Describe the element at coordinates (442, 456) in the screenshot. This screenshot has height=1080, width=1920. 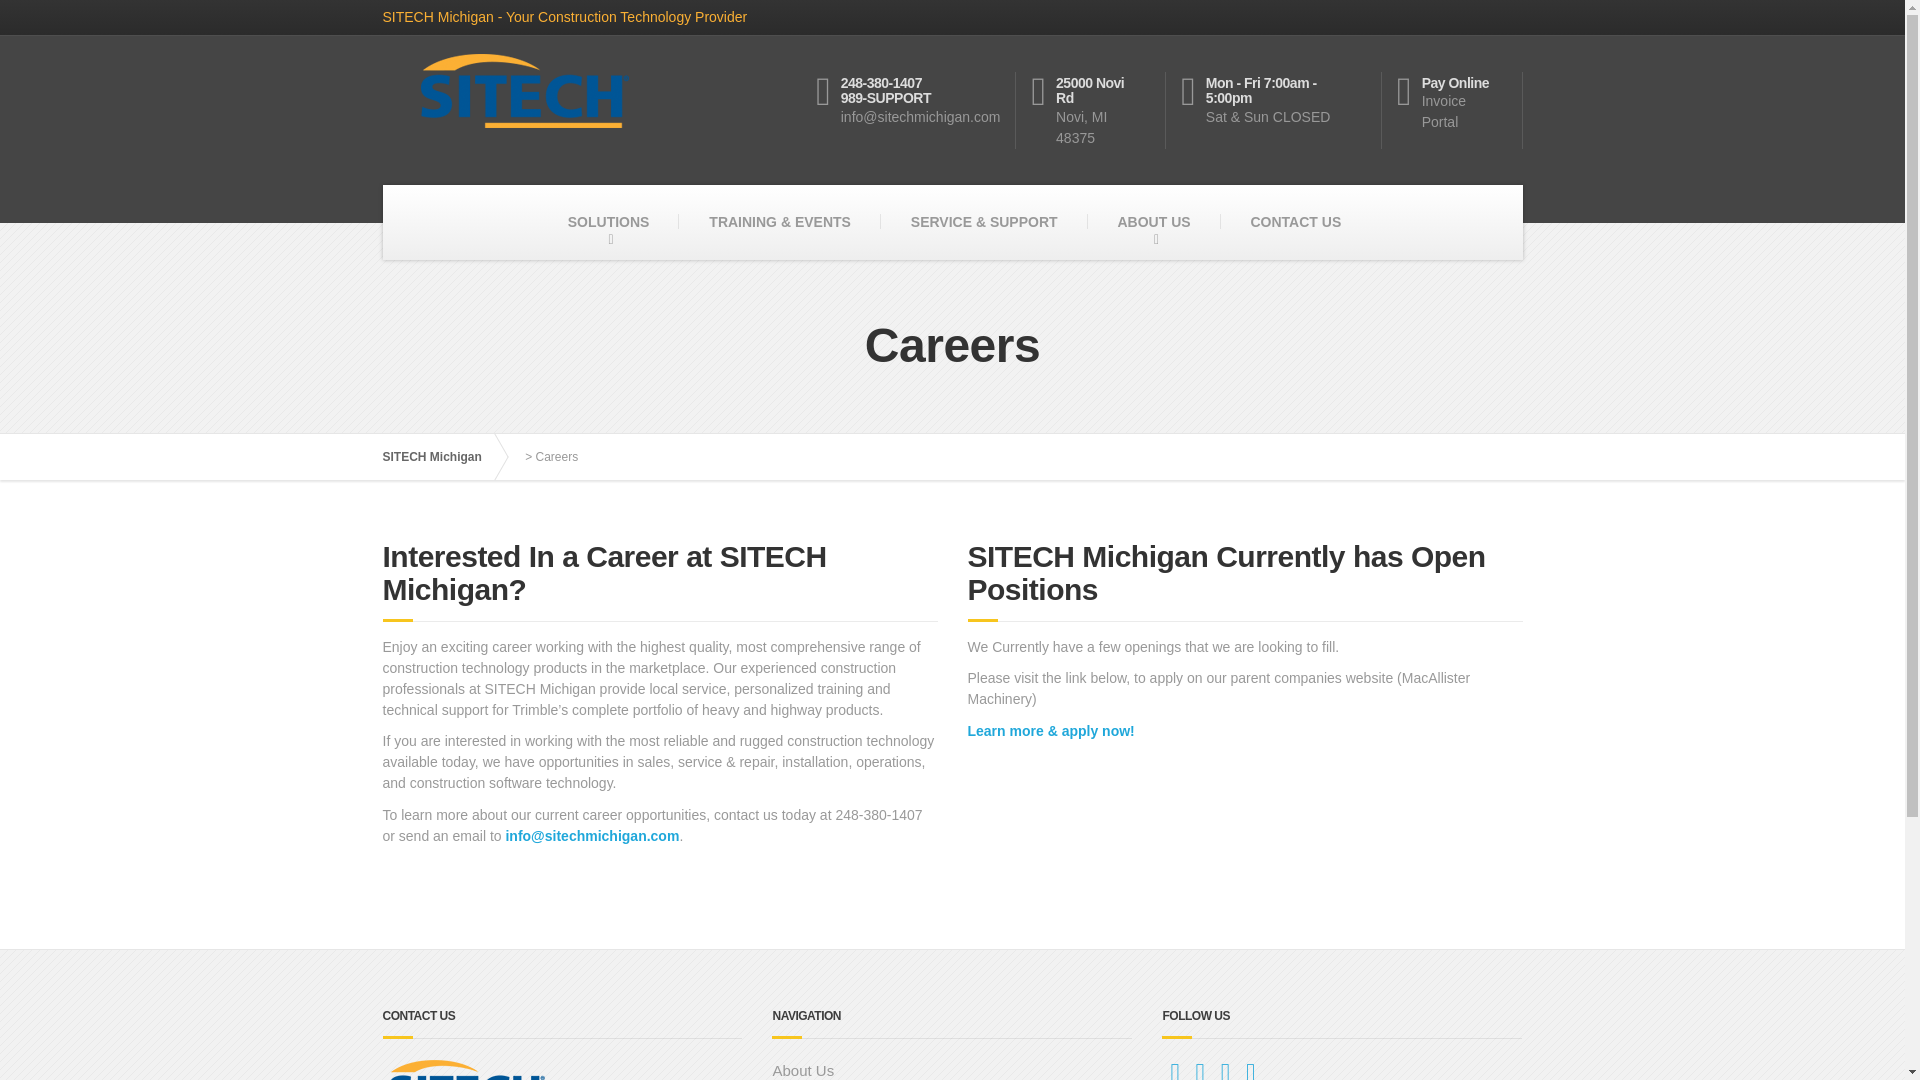
I see `SITECH Michigan` at that location.